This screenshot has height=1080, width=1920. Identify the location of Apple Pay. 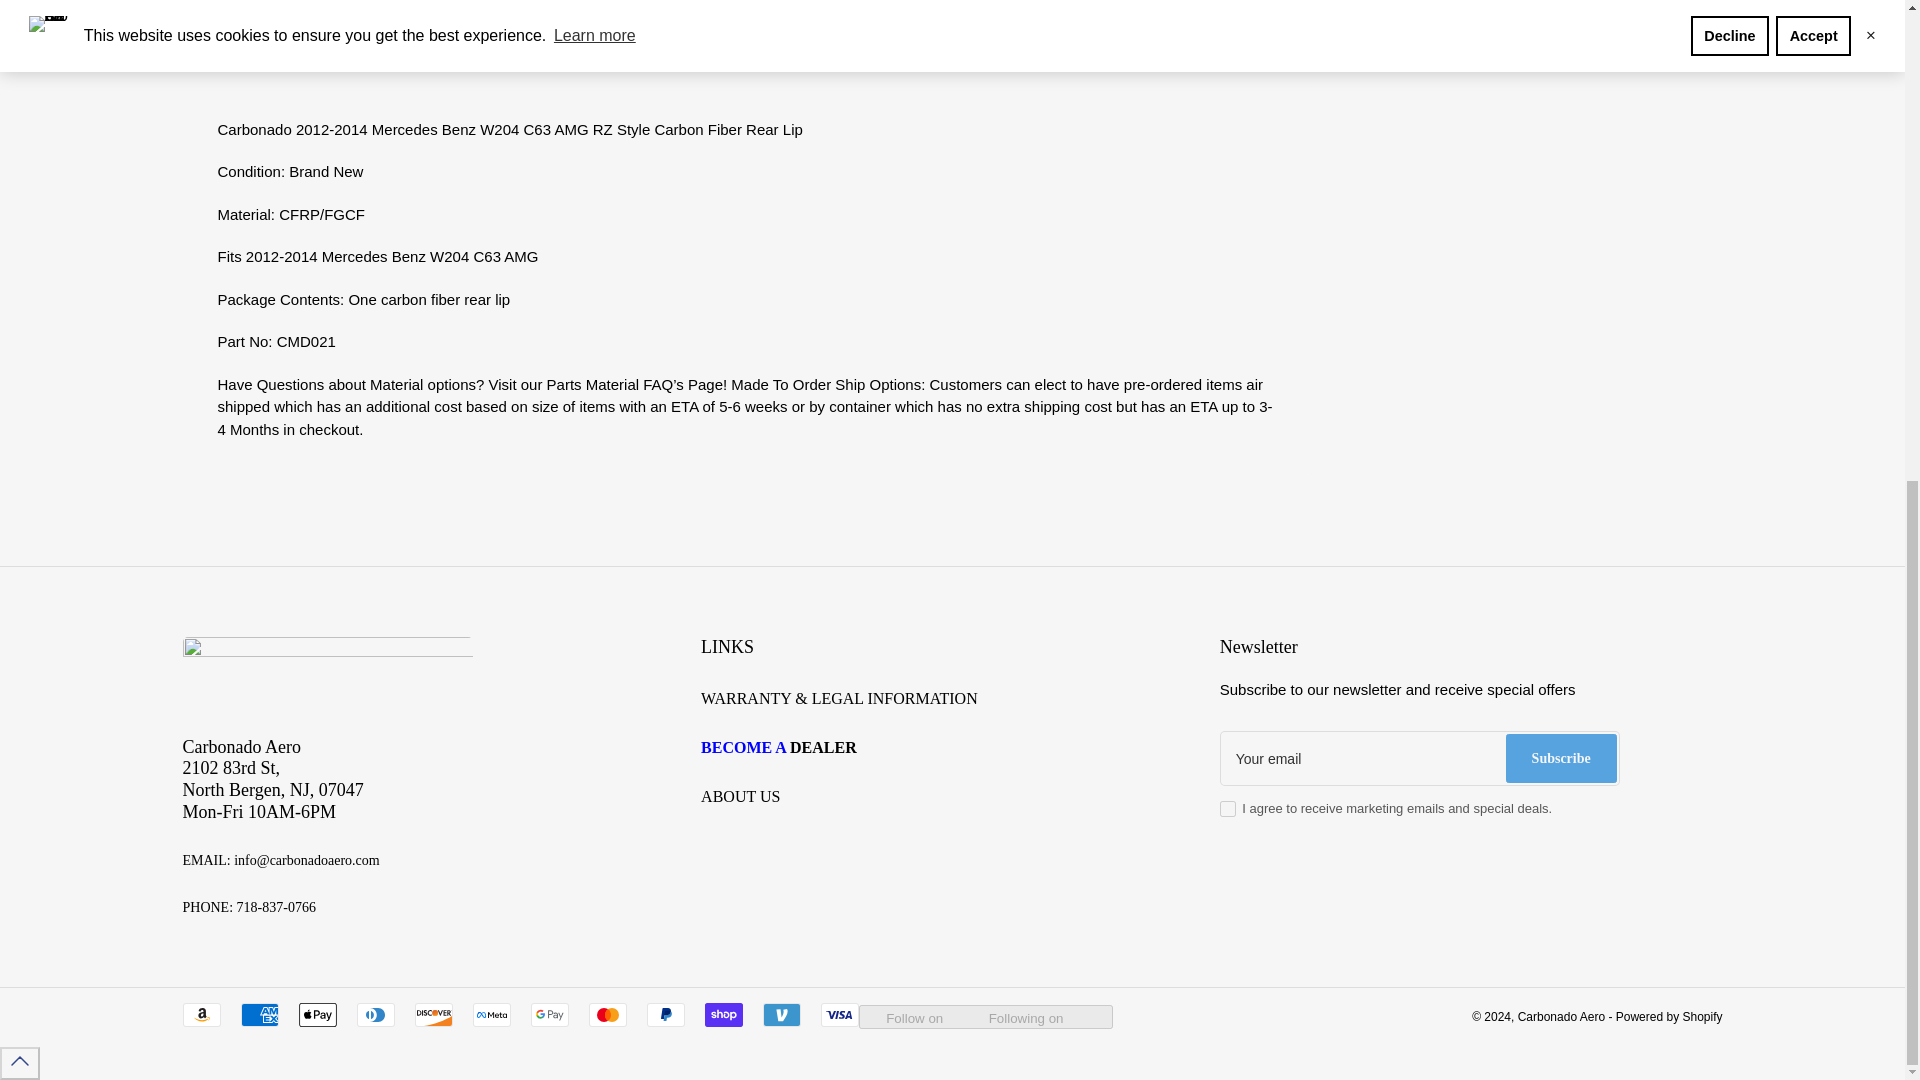
(316, 1015).